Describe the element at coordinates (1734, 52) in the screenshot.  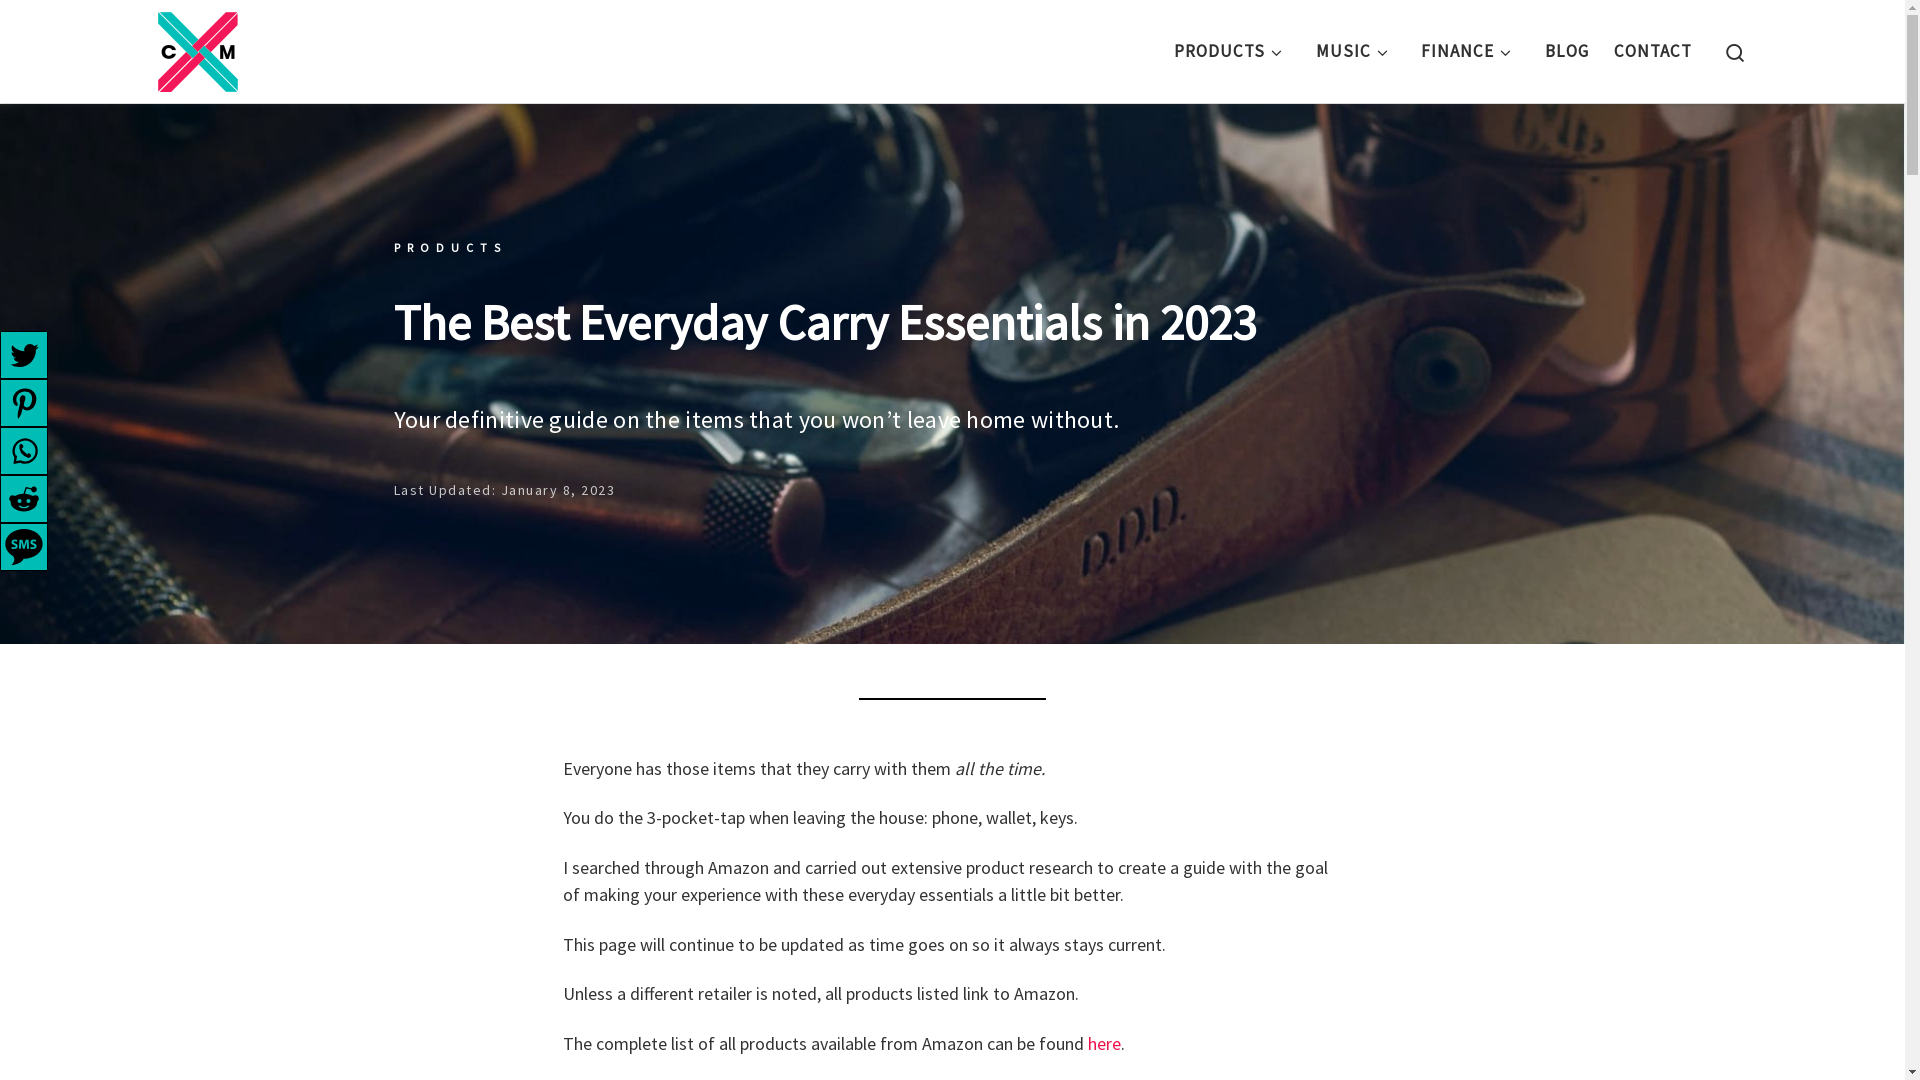
I see `Search` at that location.